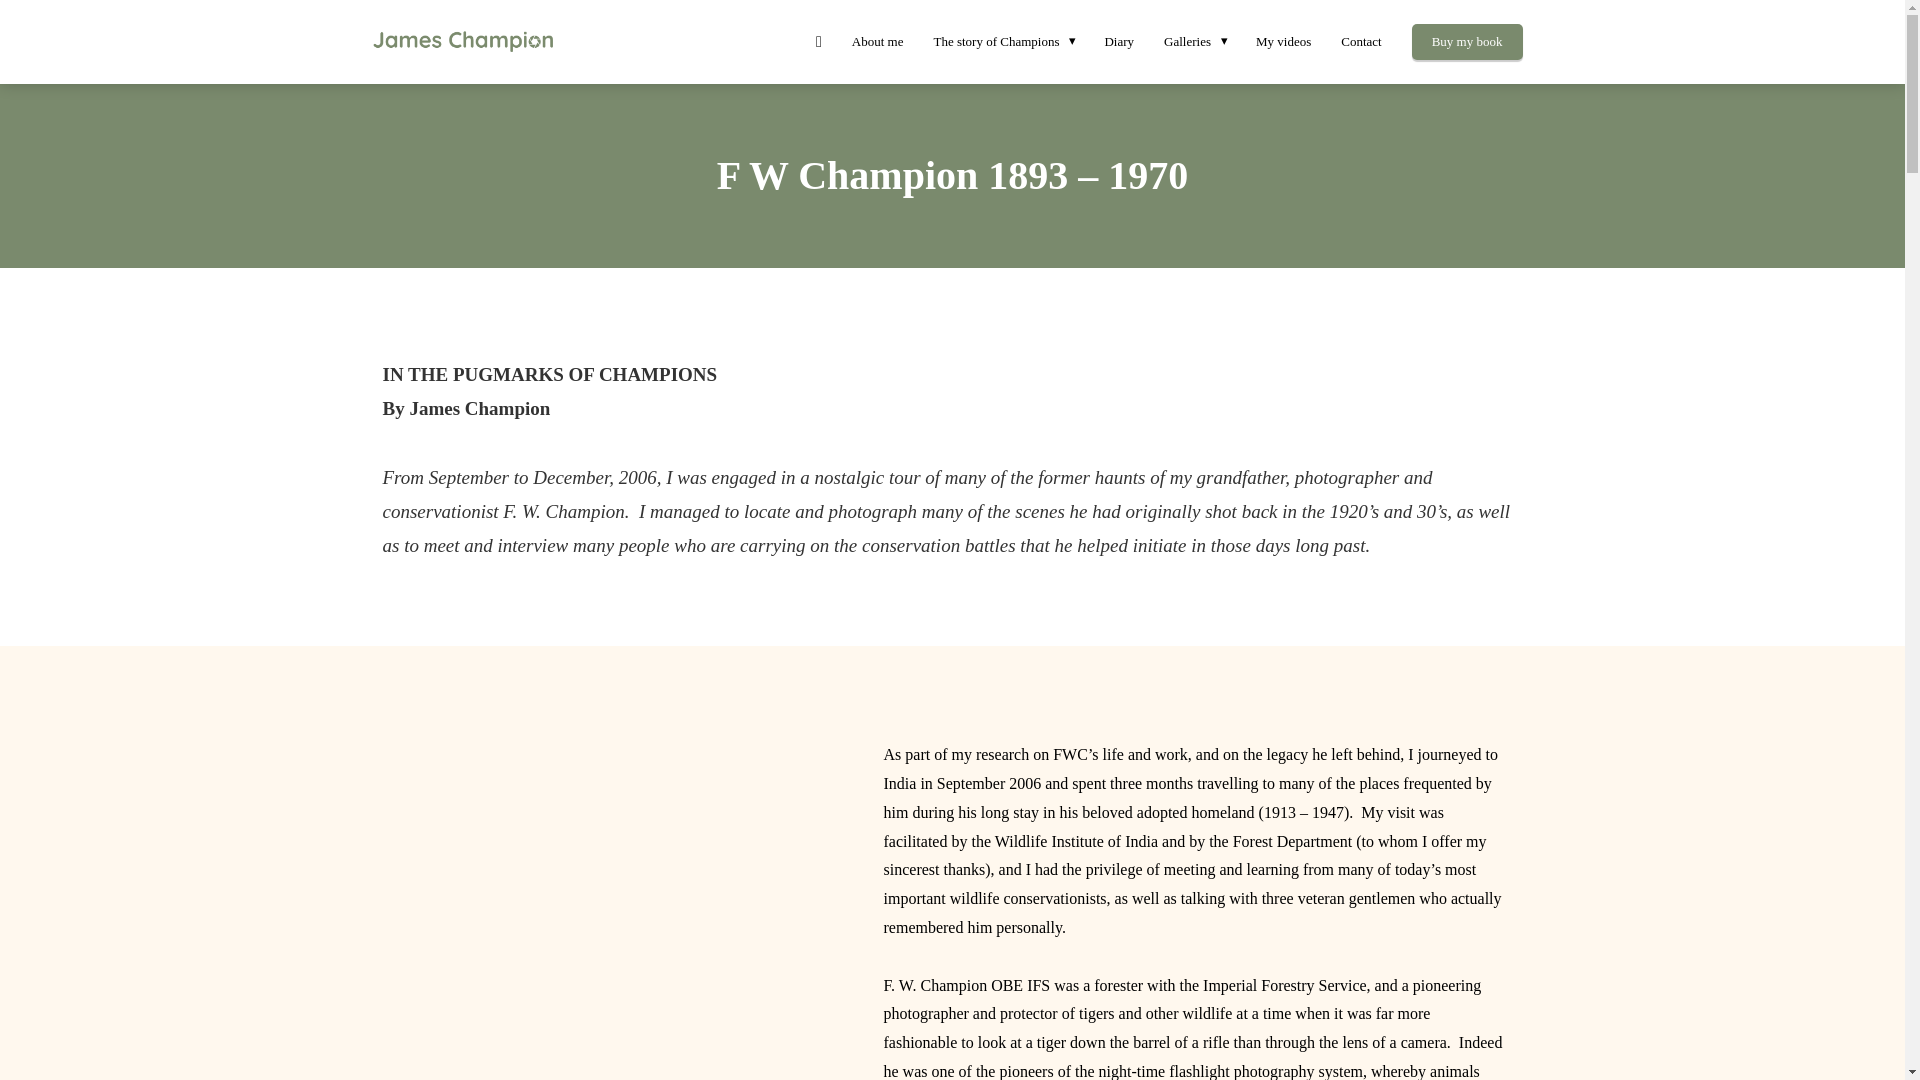 Image resolution: width=1920 pixels, height=1080 pixels. Describe the element at coordinates (1118, 40) in the screenshot. I see `Diary` at that location.